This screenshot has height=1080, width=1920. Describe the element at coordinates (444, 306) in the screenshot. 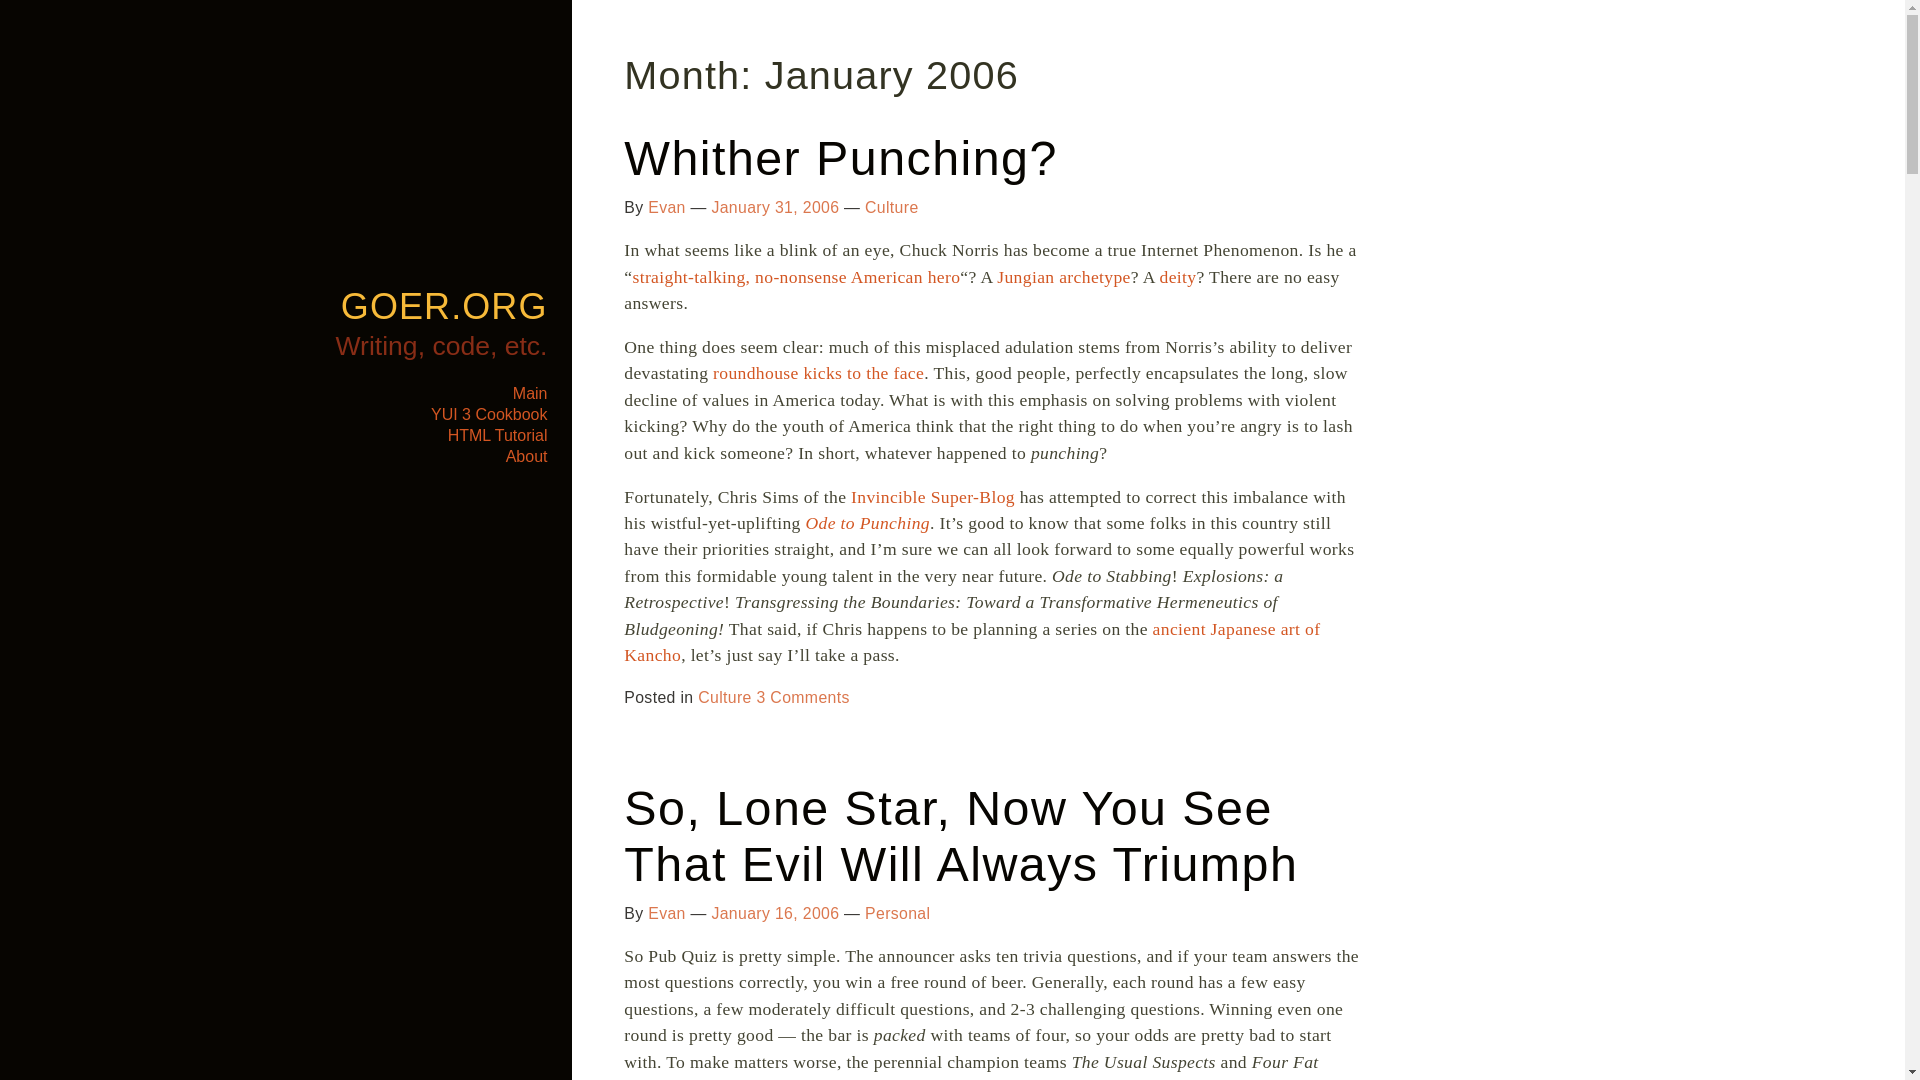

I see `GOER.ORG` at that location.